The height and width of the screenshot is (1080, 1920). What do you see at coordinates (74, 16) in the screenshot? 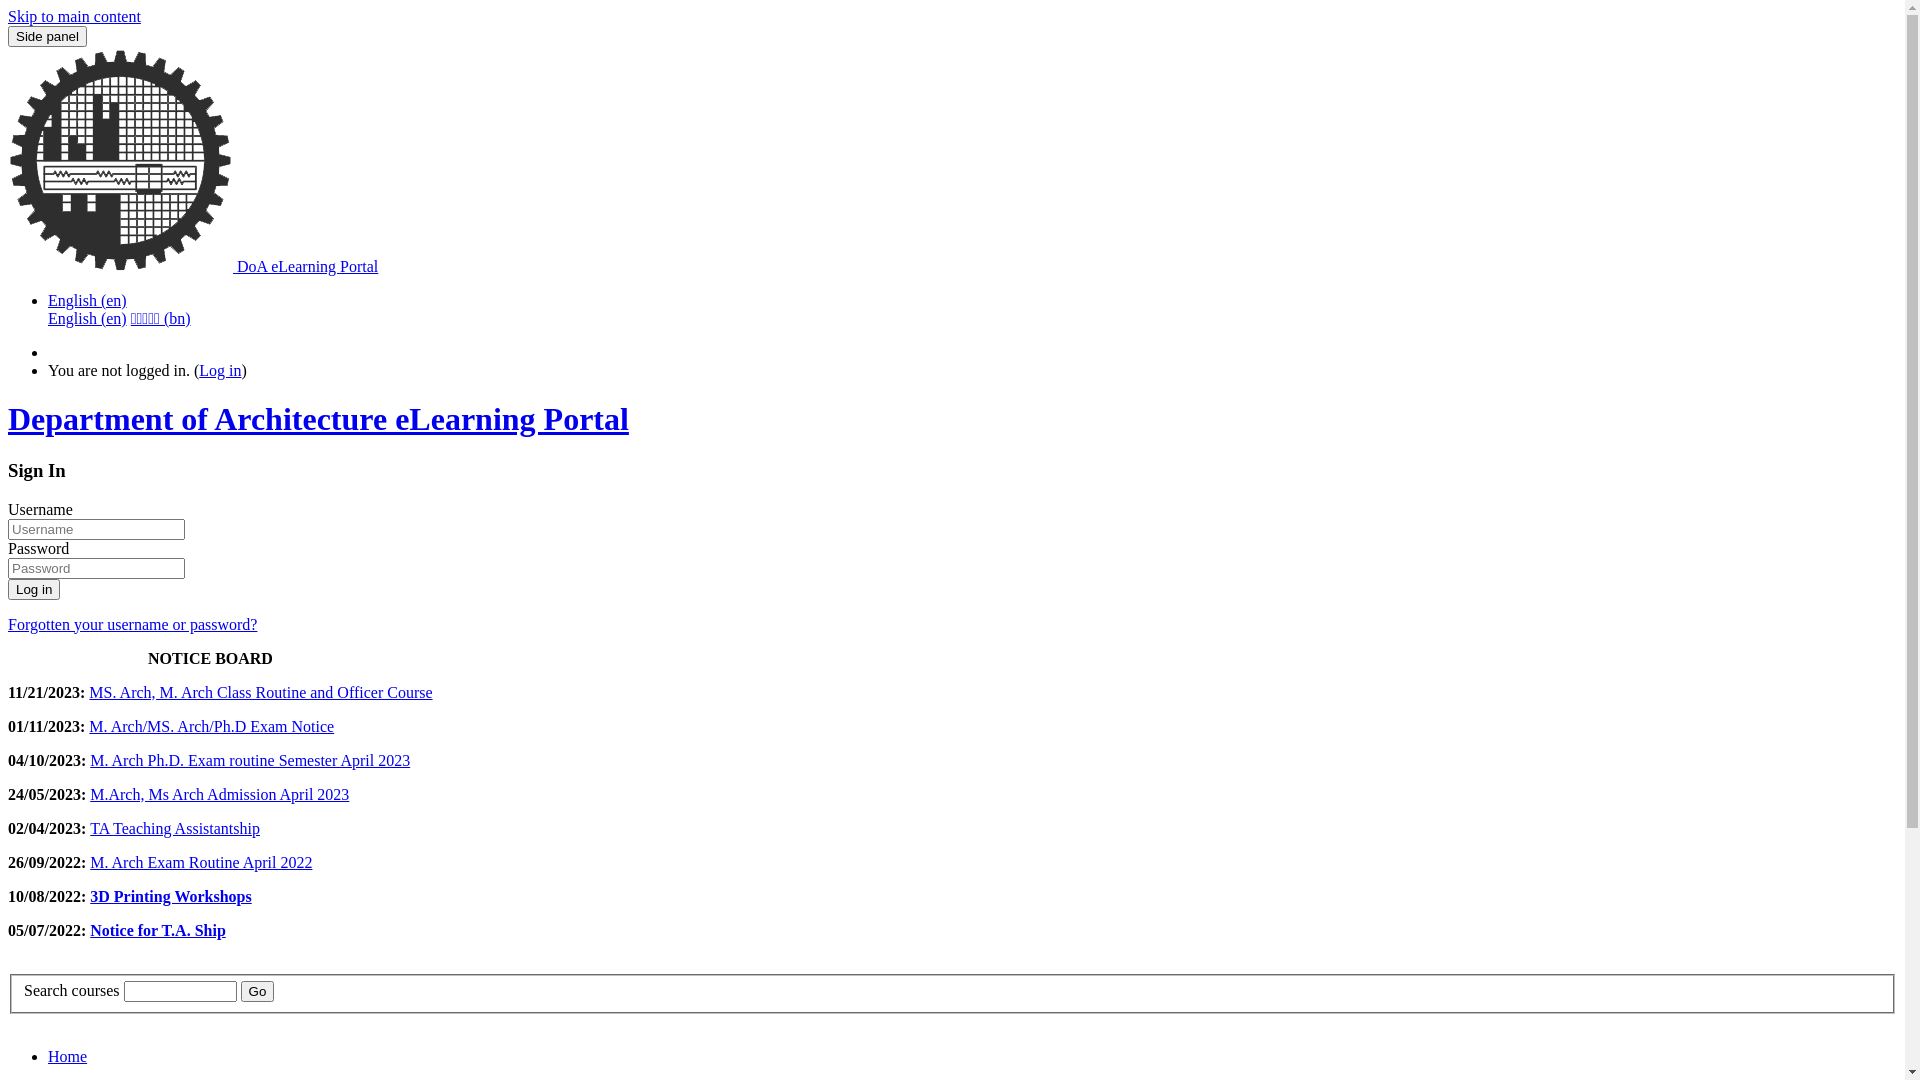
I see `Skip to main content` at bounding box center [74, 16].